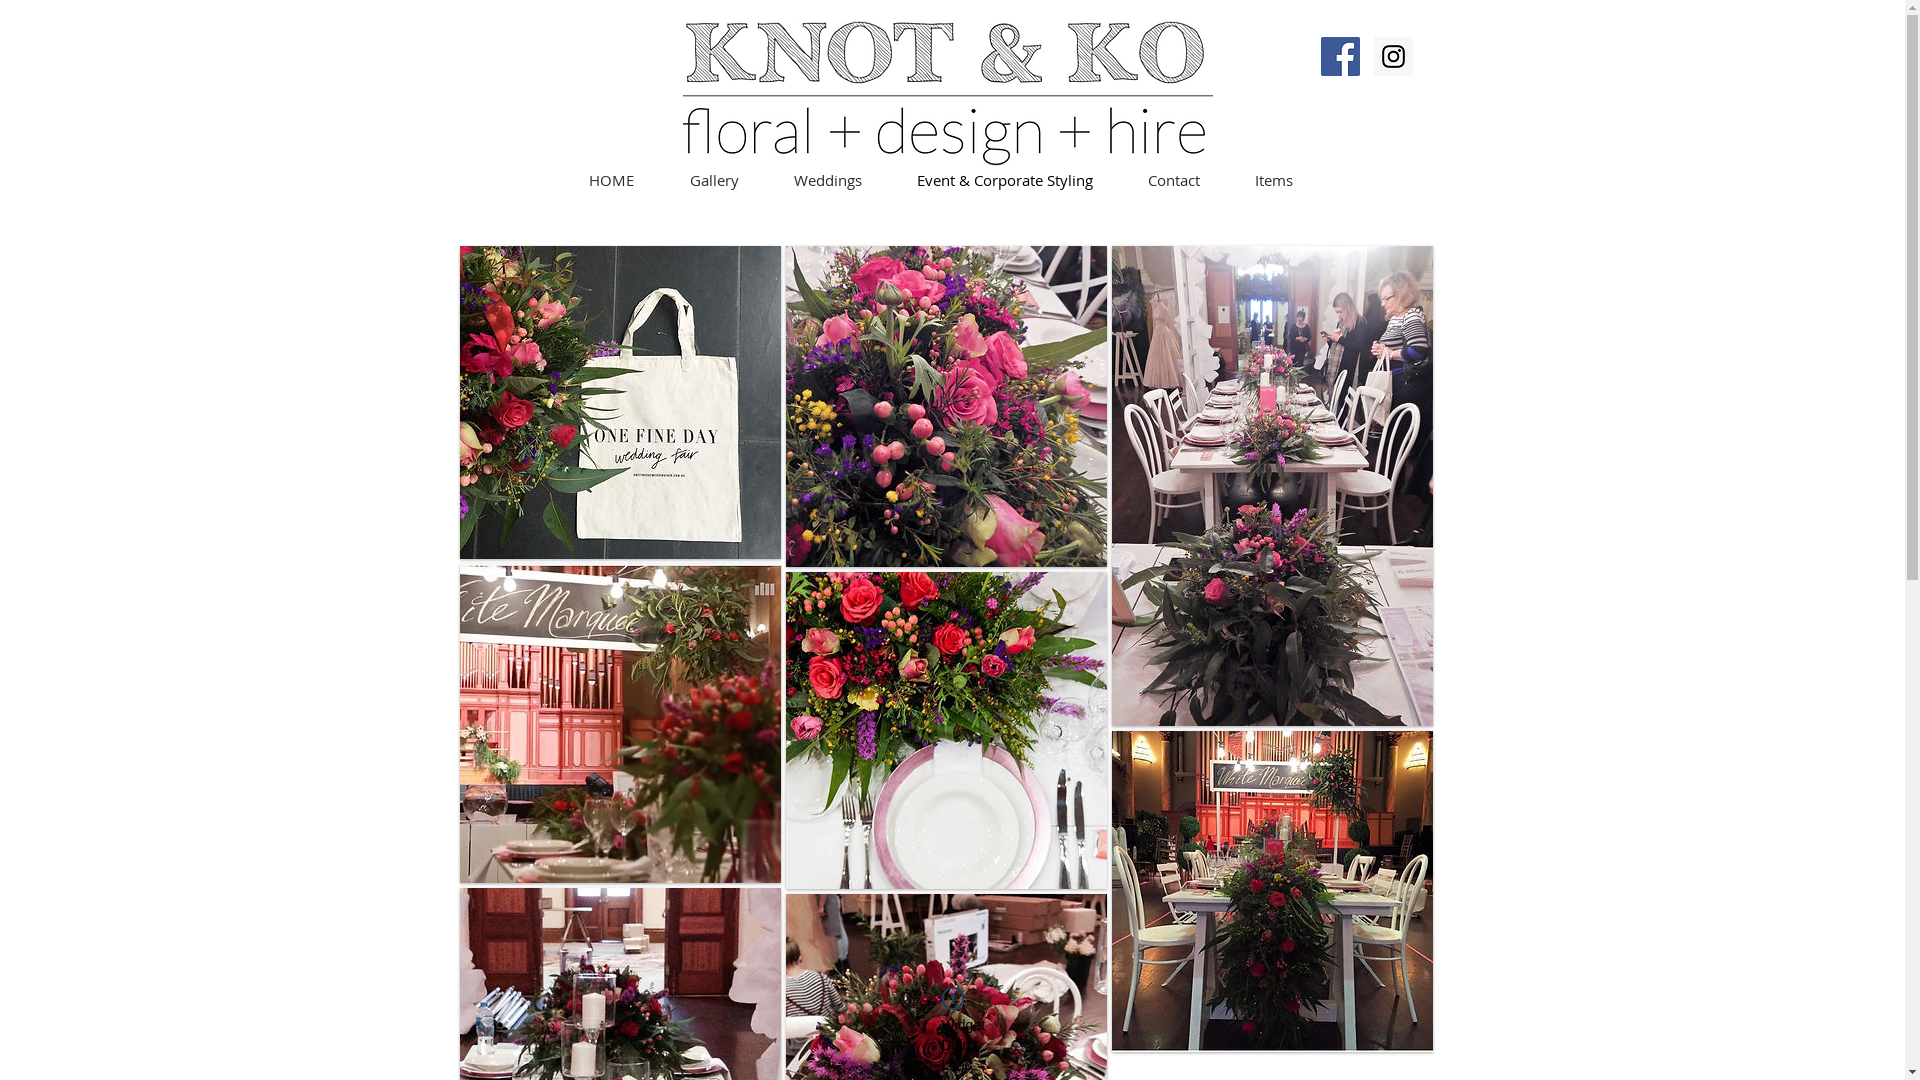 Image resolution: width=1920 pixels, height=1080 pixels. What do you see at coordinates (828, 180) in the screenshot?
I see `Weddings` at bounding box center [828, 180].